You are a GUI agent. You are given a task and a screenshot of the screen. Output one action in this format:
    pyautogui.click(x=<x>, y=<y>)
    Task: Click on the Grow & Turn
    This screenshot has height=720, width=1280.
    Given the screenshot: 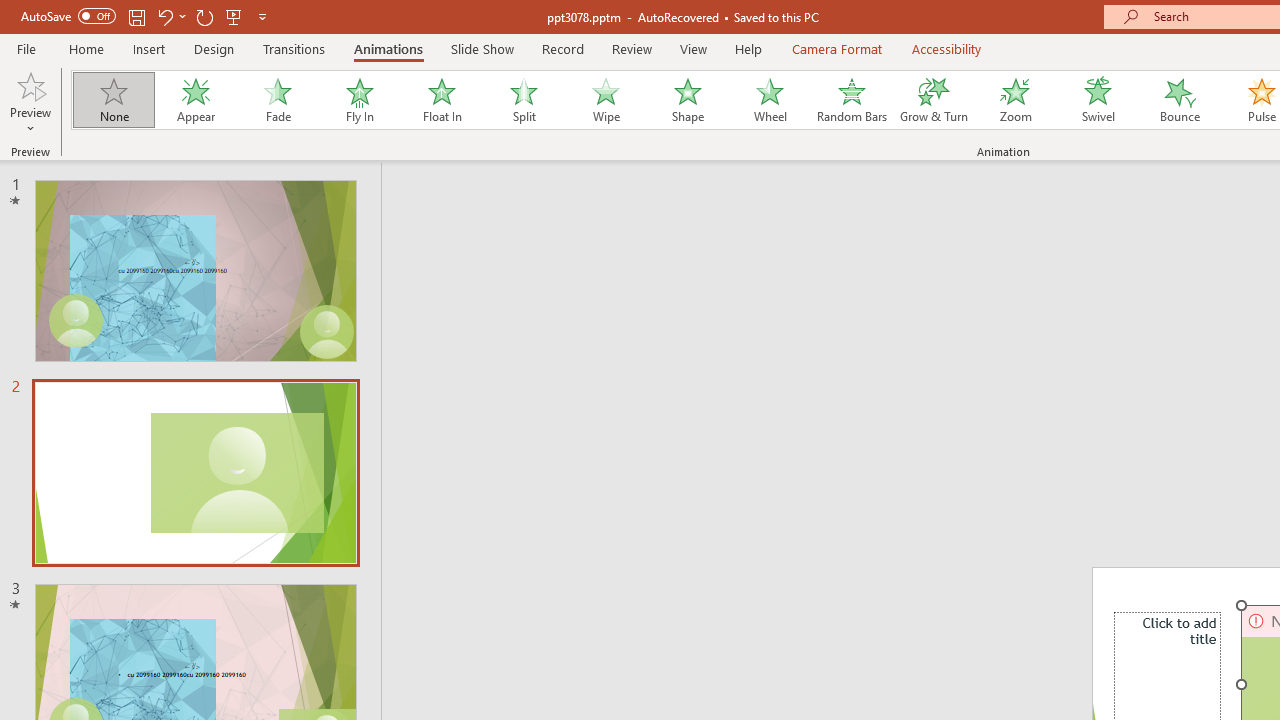 What is the action you would take?
    pyautogui.click(x=934, y=100)
    